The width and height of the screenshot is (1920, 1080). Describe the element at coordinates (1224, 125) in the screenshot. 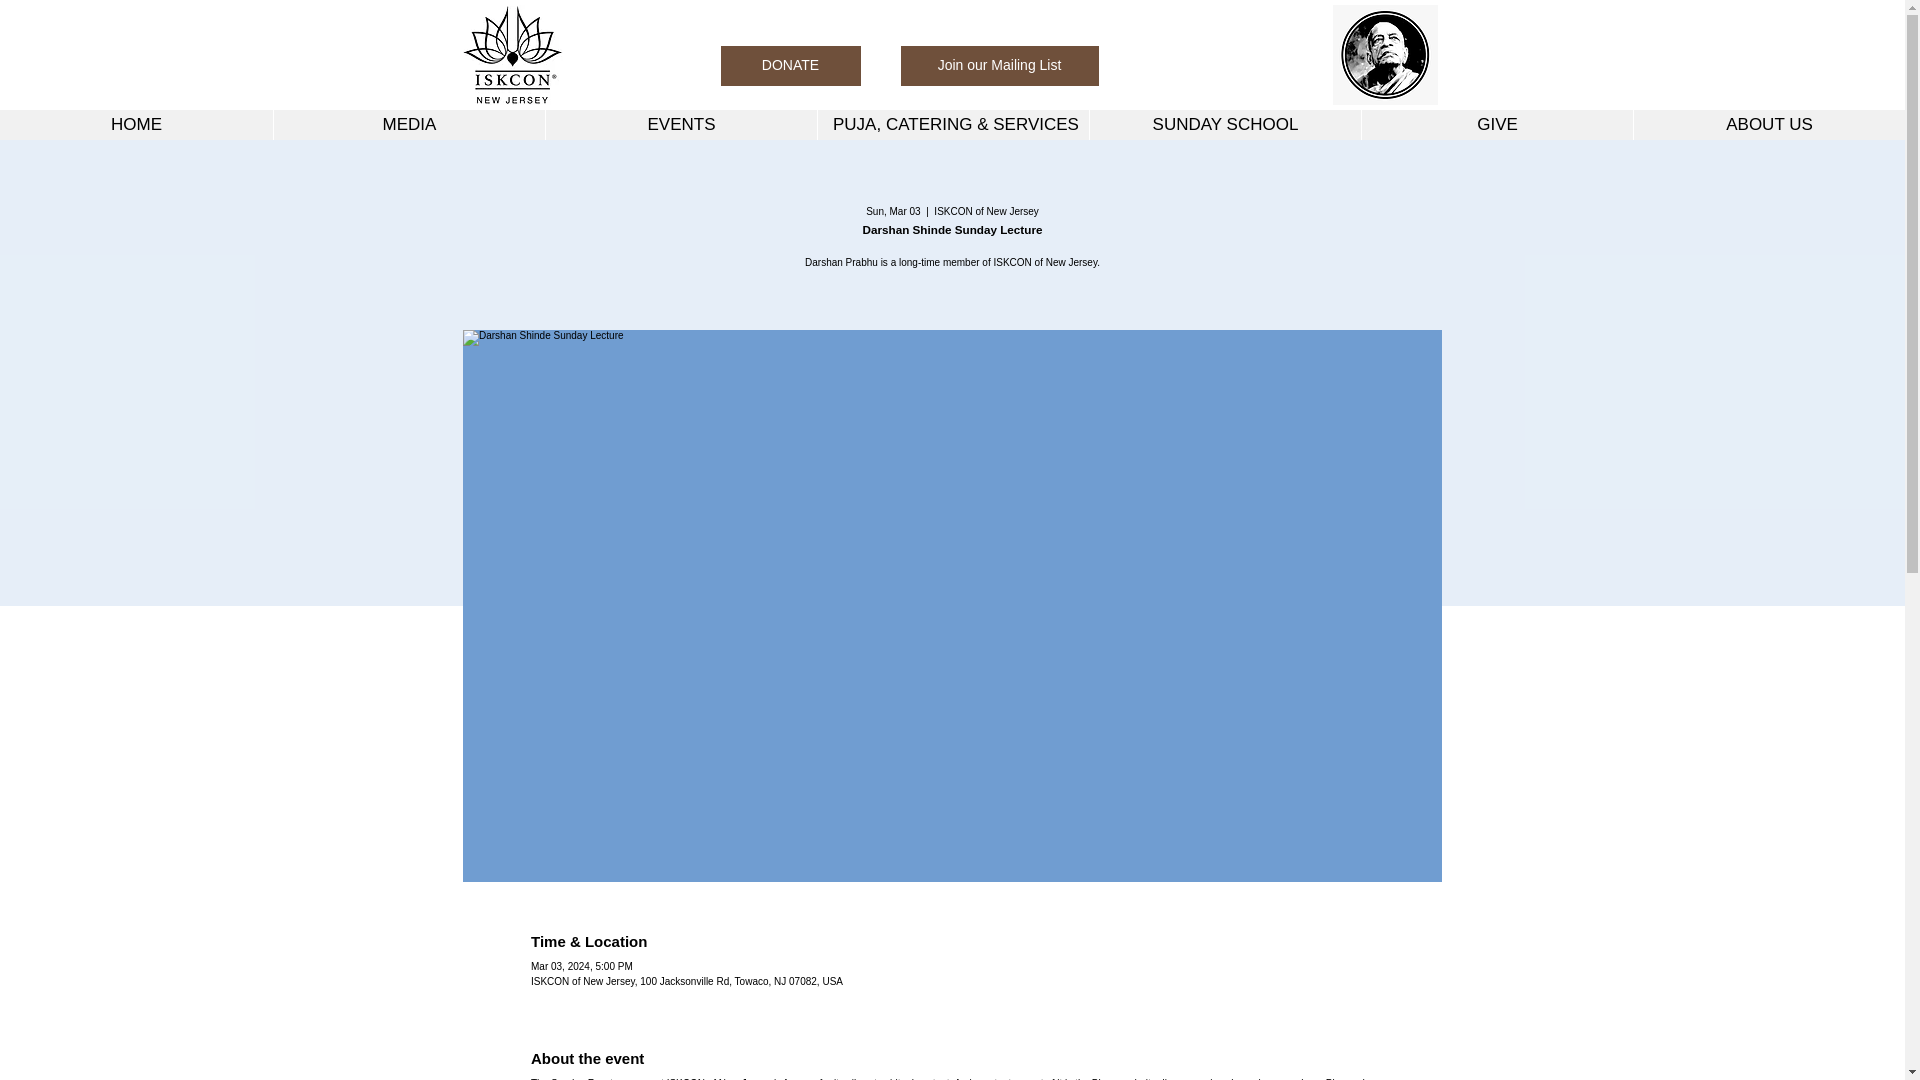

I see `SUNDAY SCHOOL` at that location.